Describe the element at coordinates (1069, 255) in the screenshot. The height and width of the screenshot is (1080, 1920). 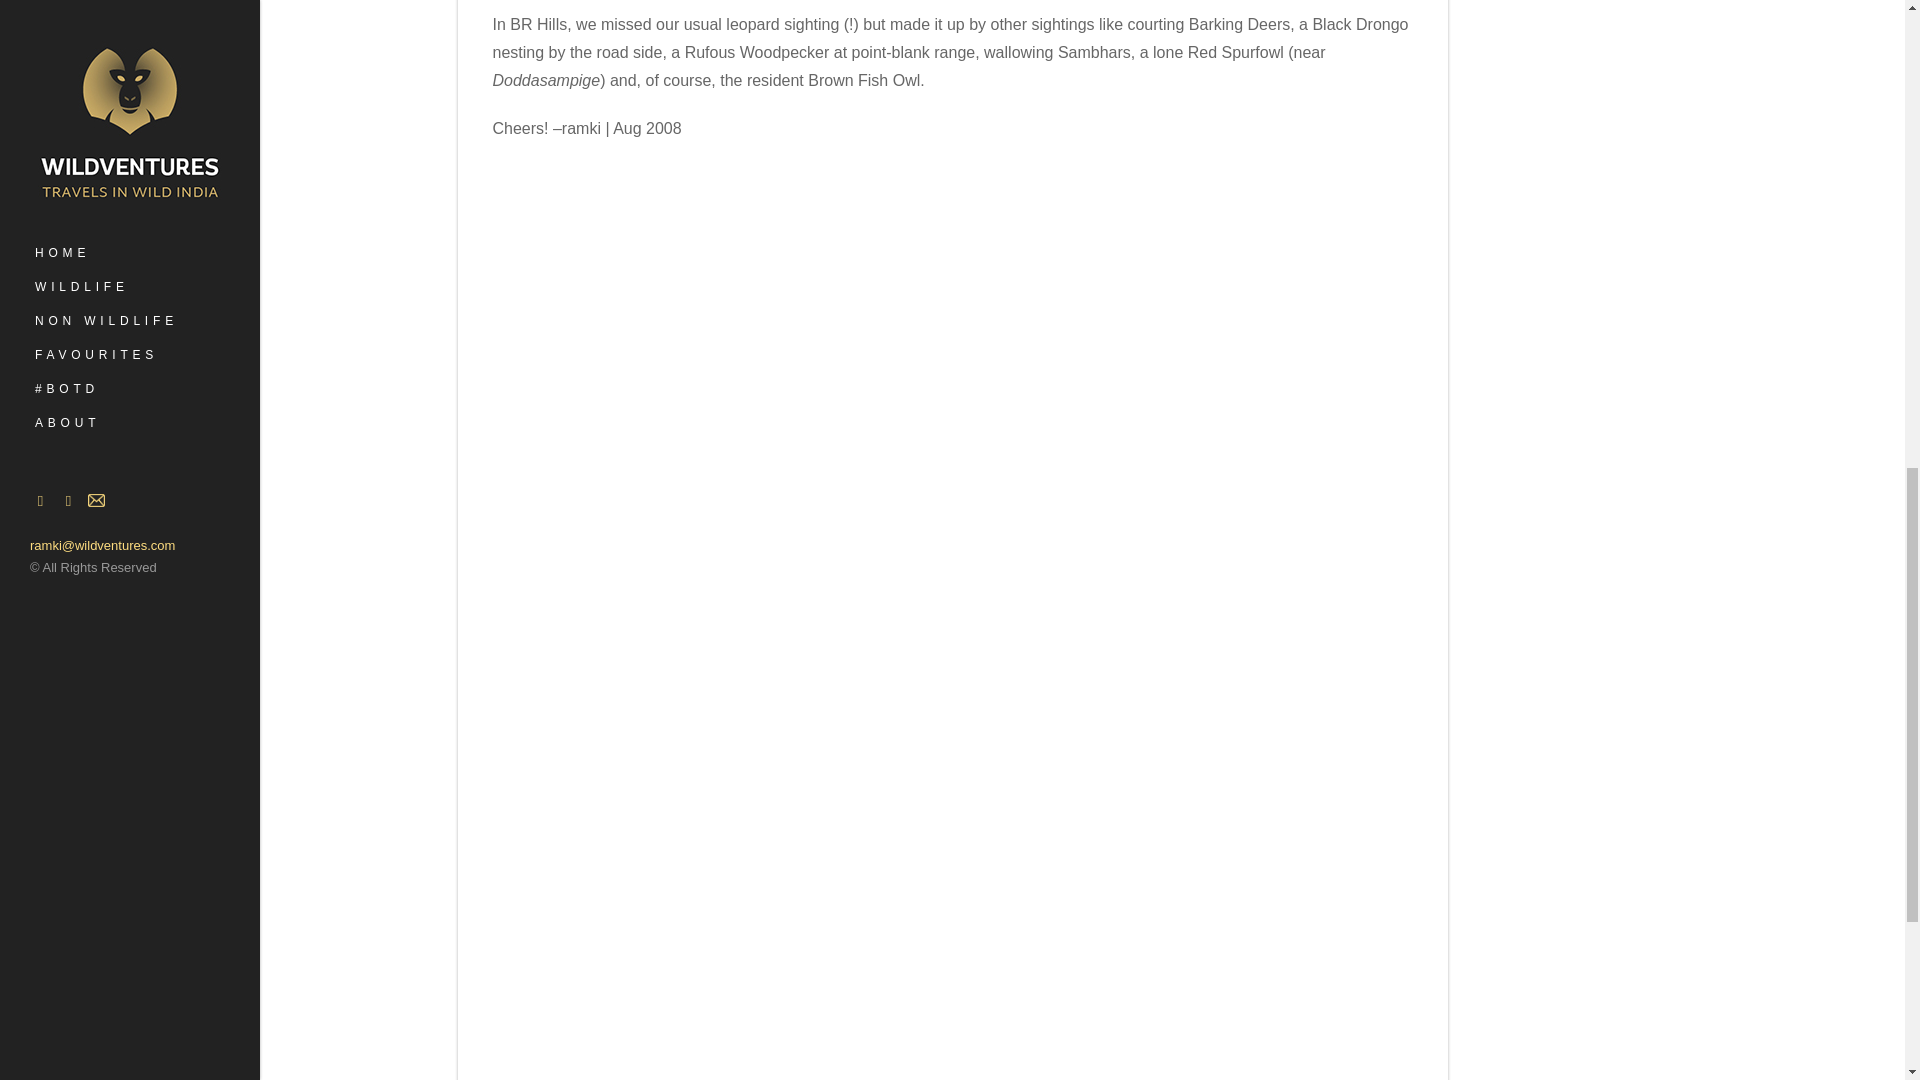
I see `VIEW` at that location.